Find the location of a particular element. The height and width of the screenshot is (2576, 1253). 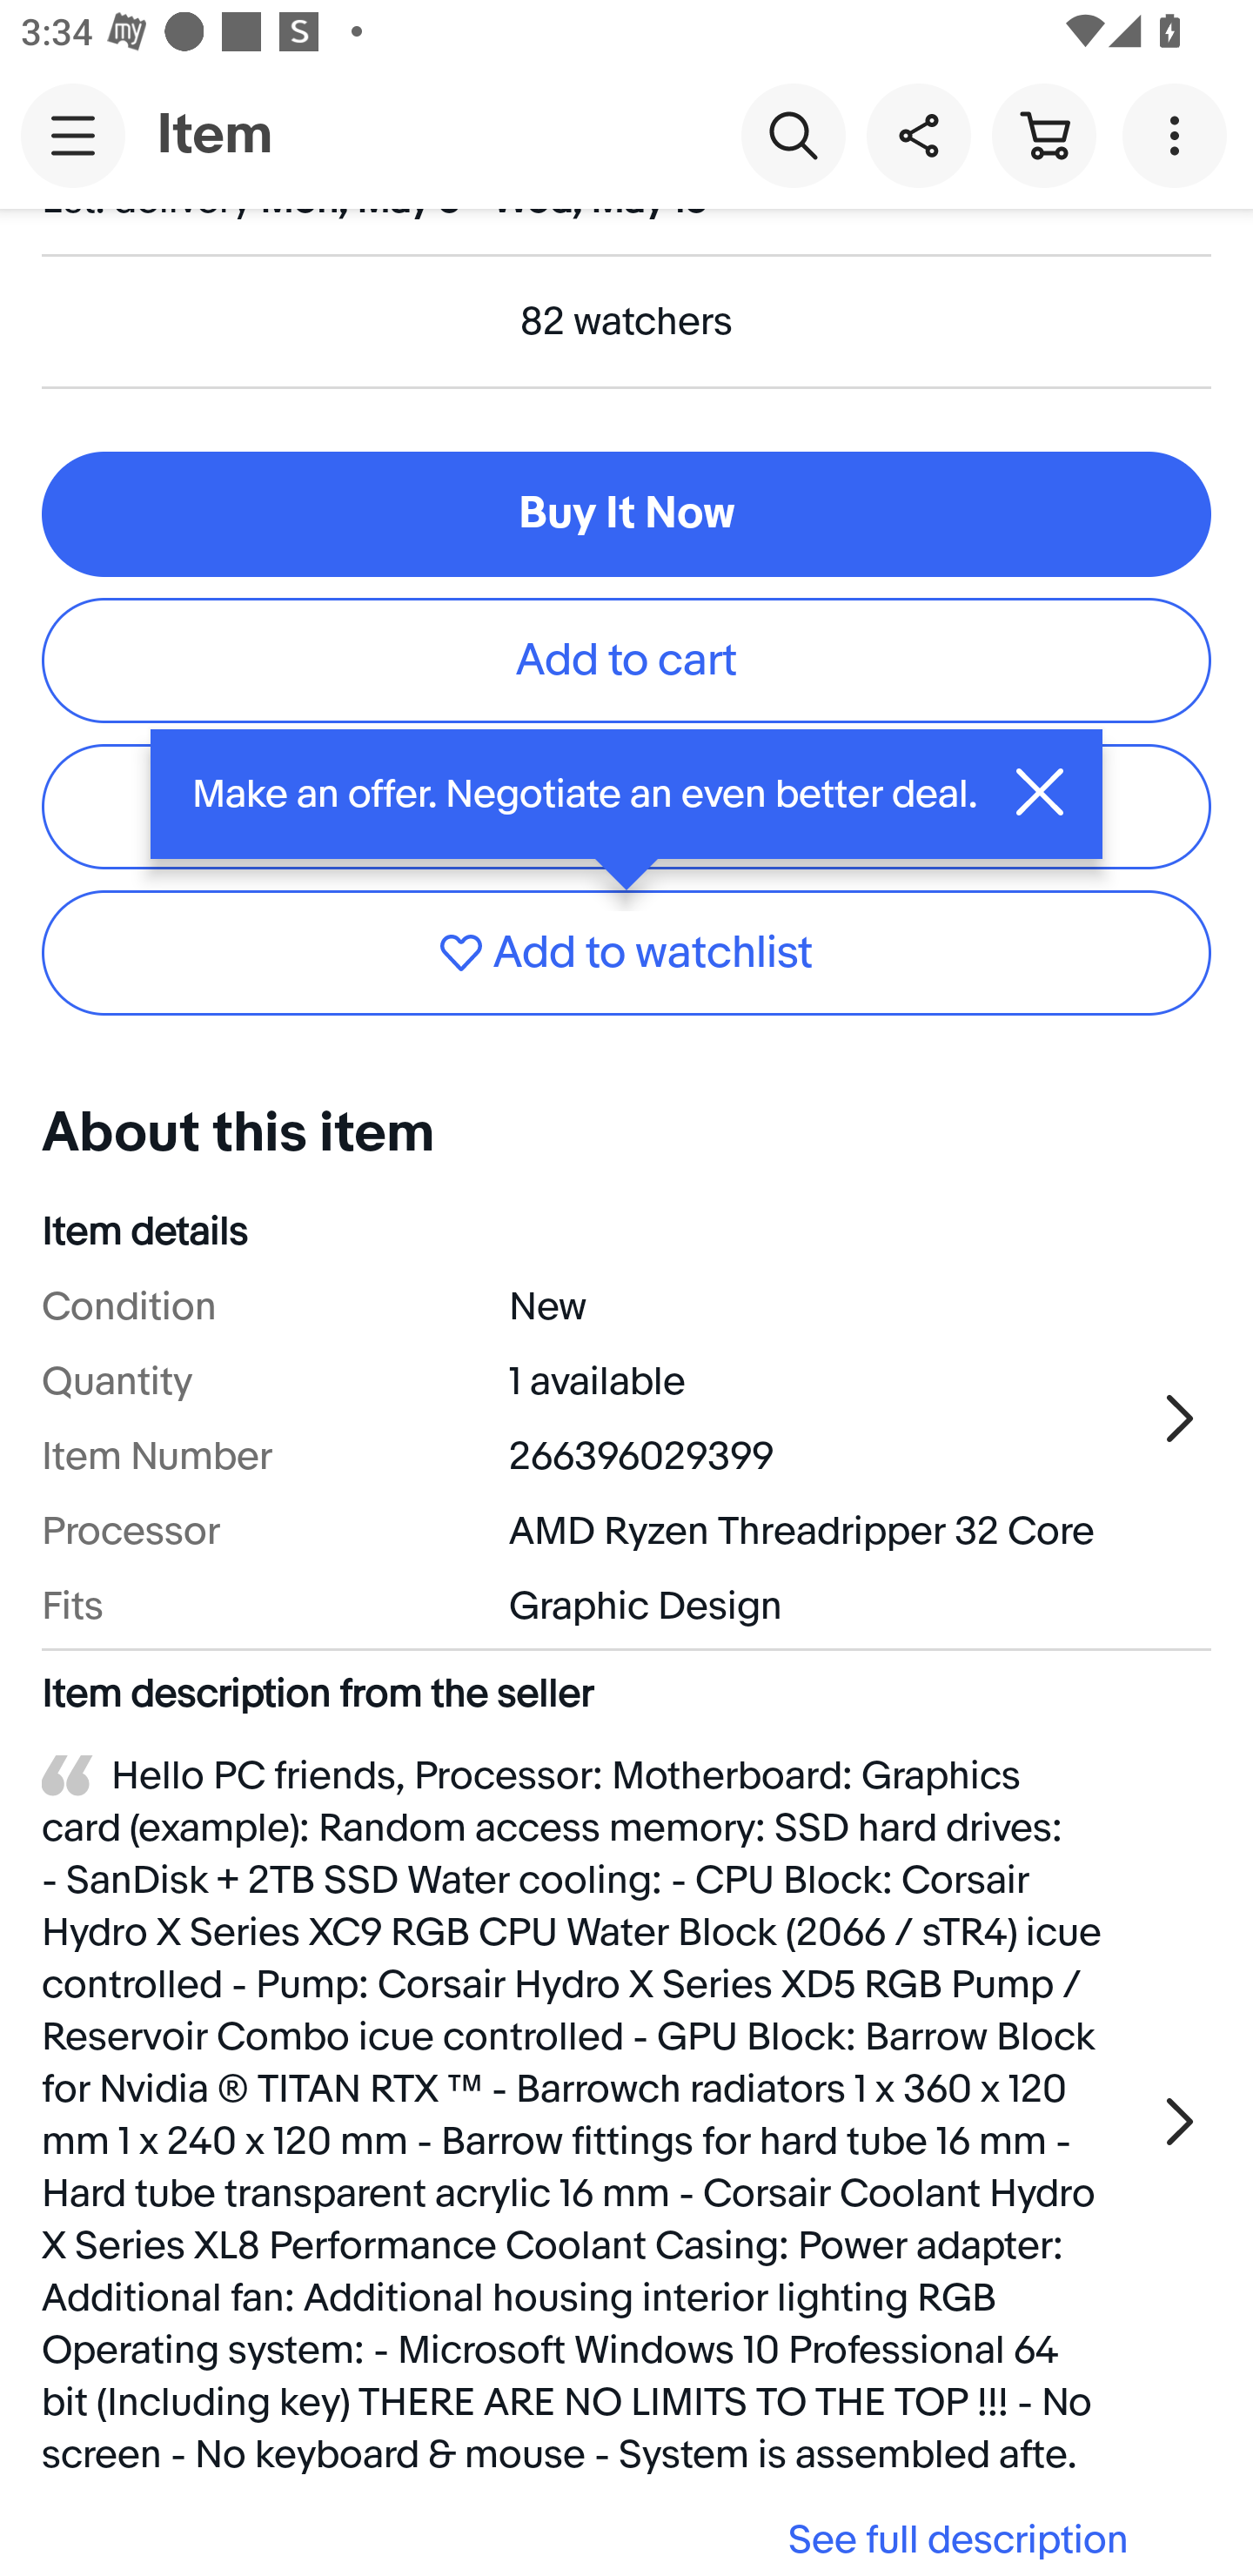

Add to cart is located at coordinates (626, 660).